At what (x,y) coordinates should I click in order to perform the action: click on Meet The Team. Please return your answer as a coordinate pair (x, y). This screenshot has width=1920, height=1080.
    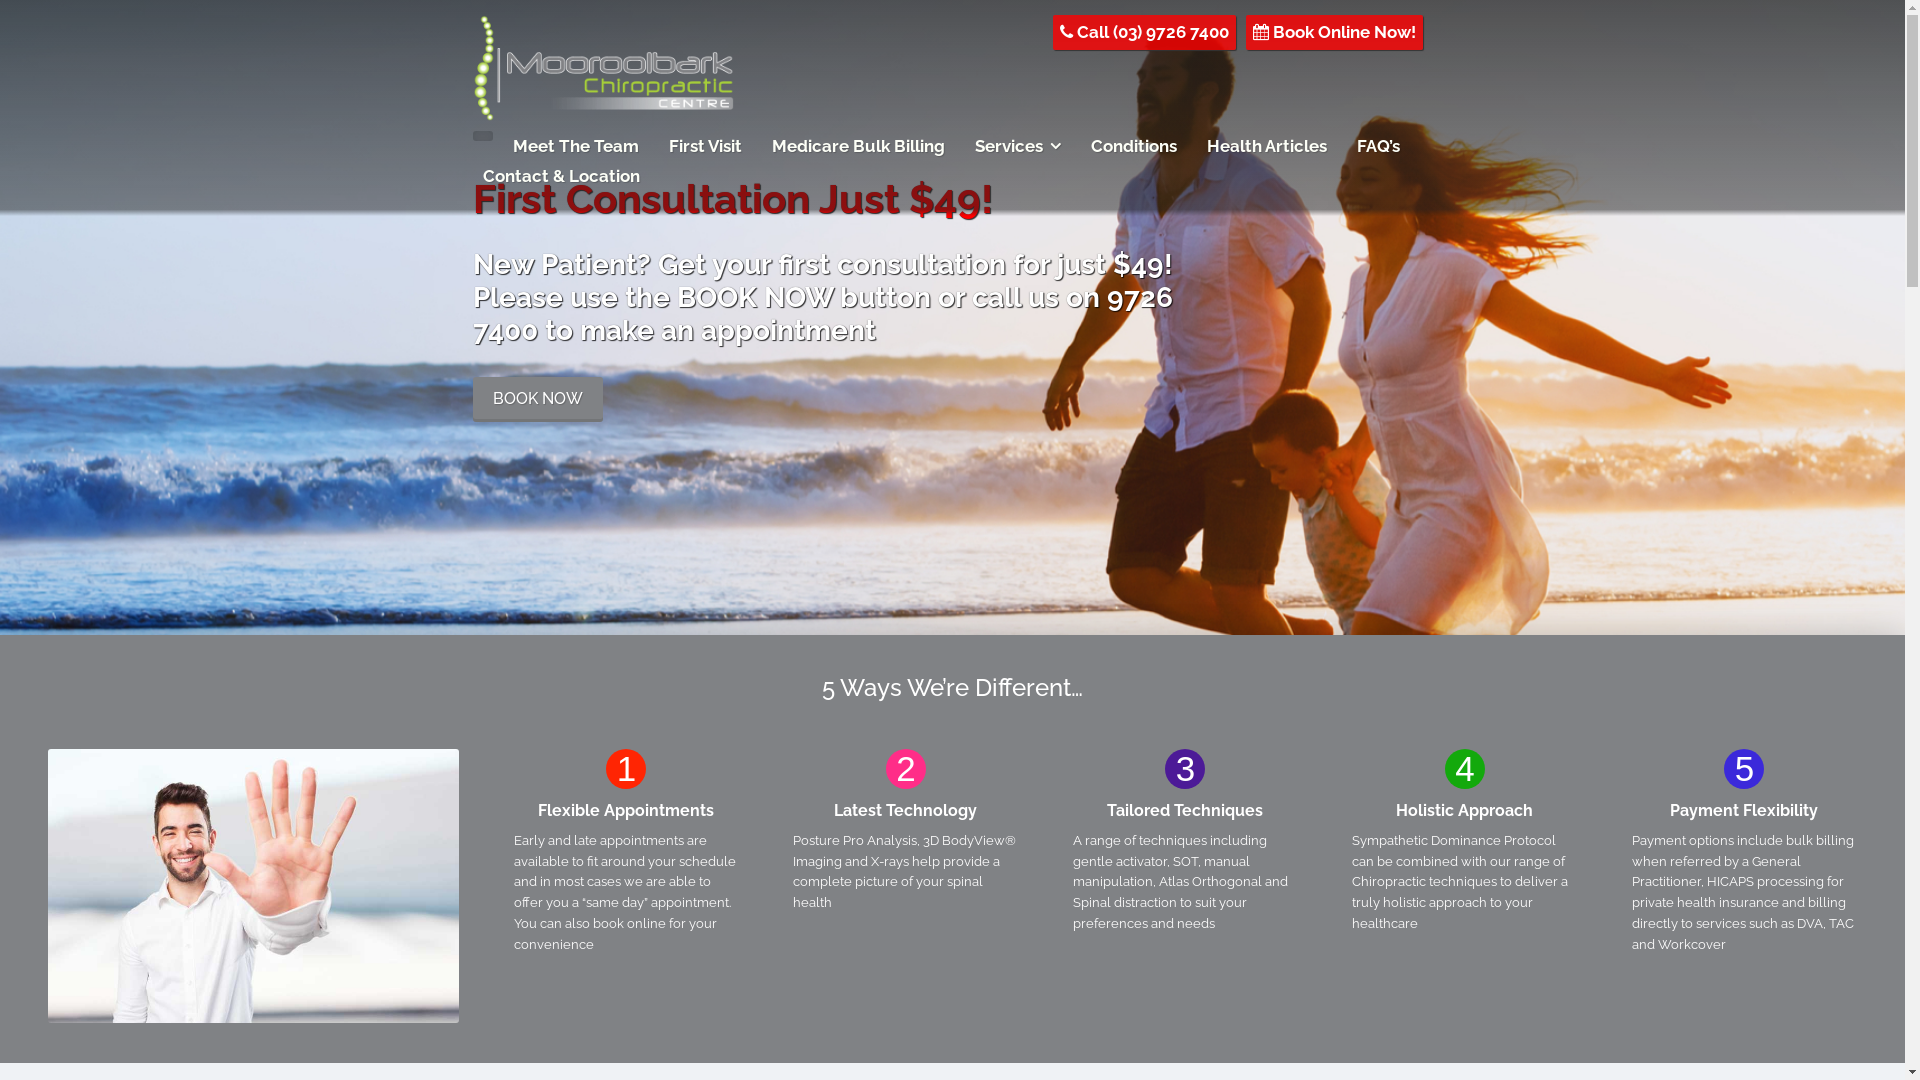
    Looking at the image, I should click on (575, 146).